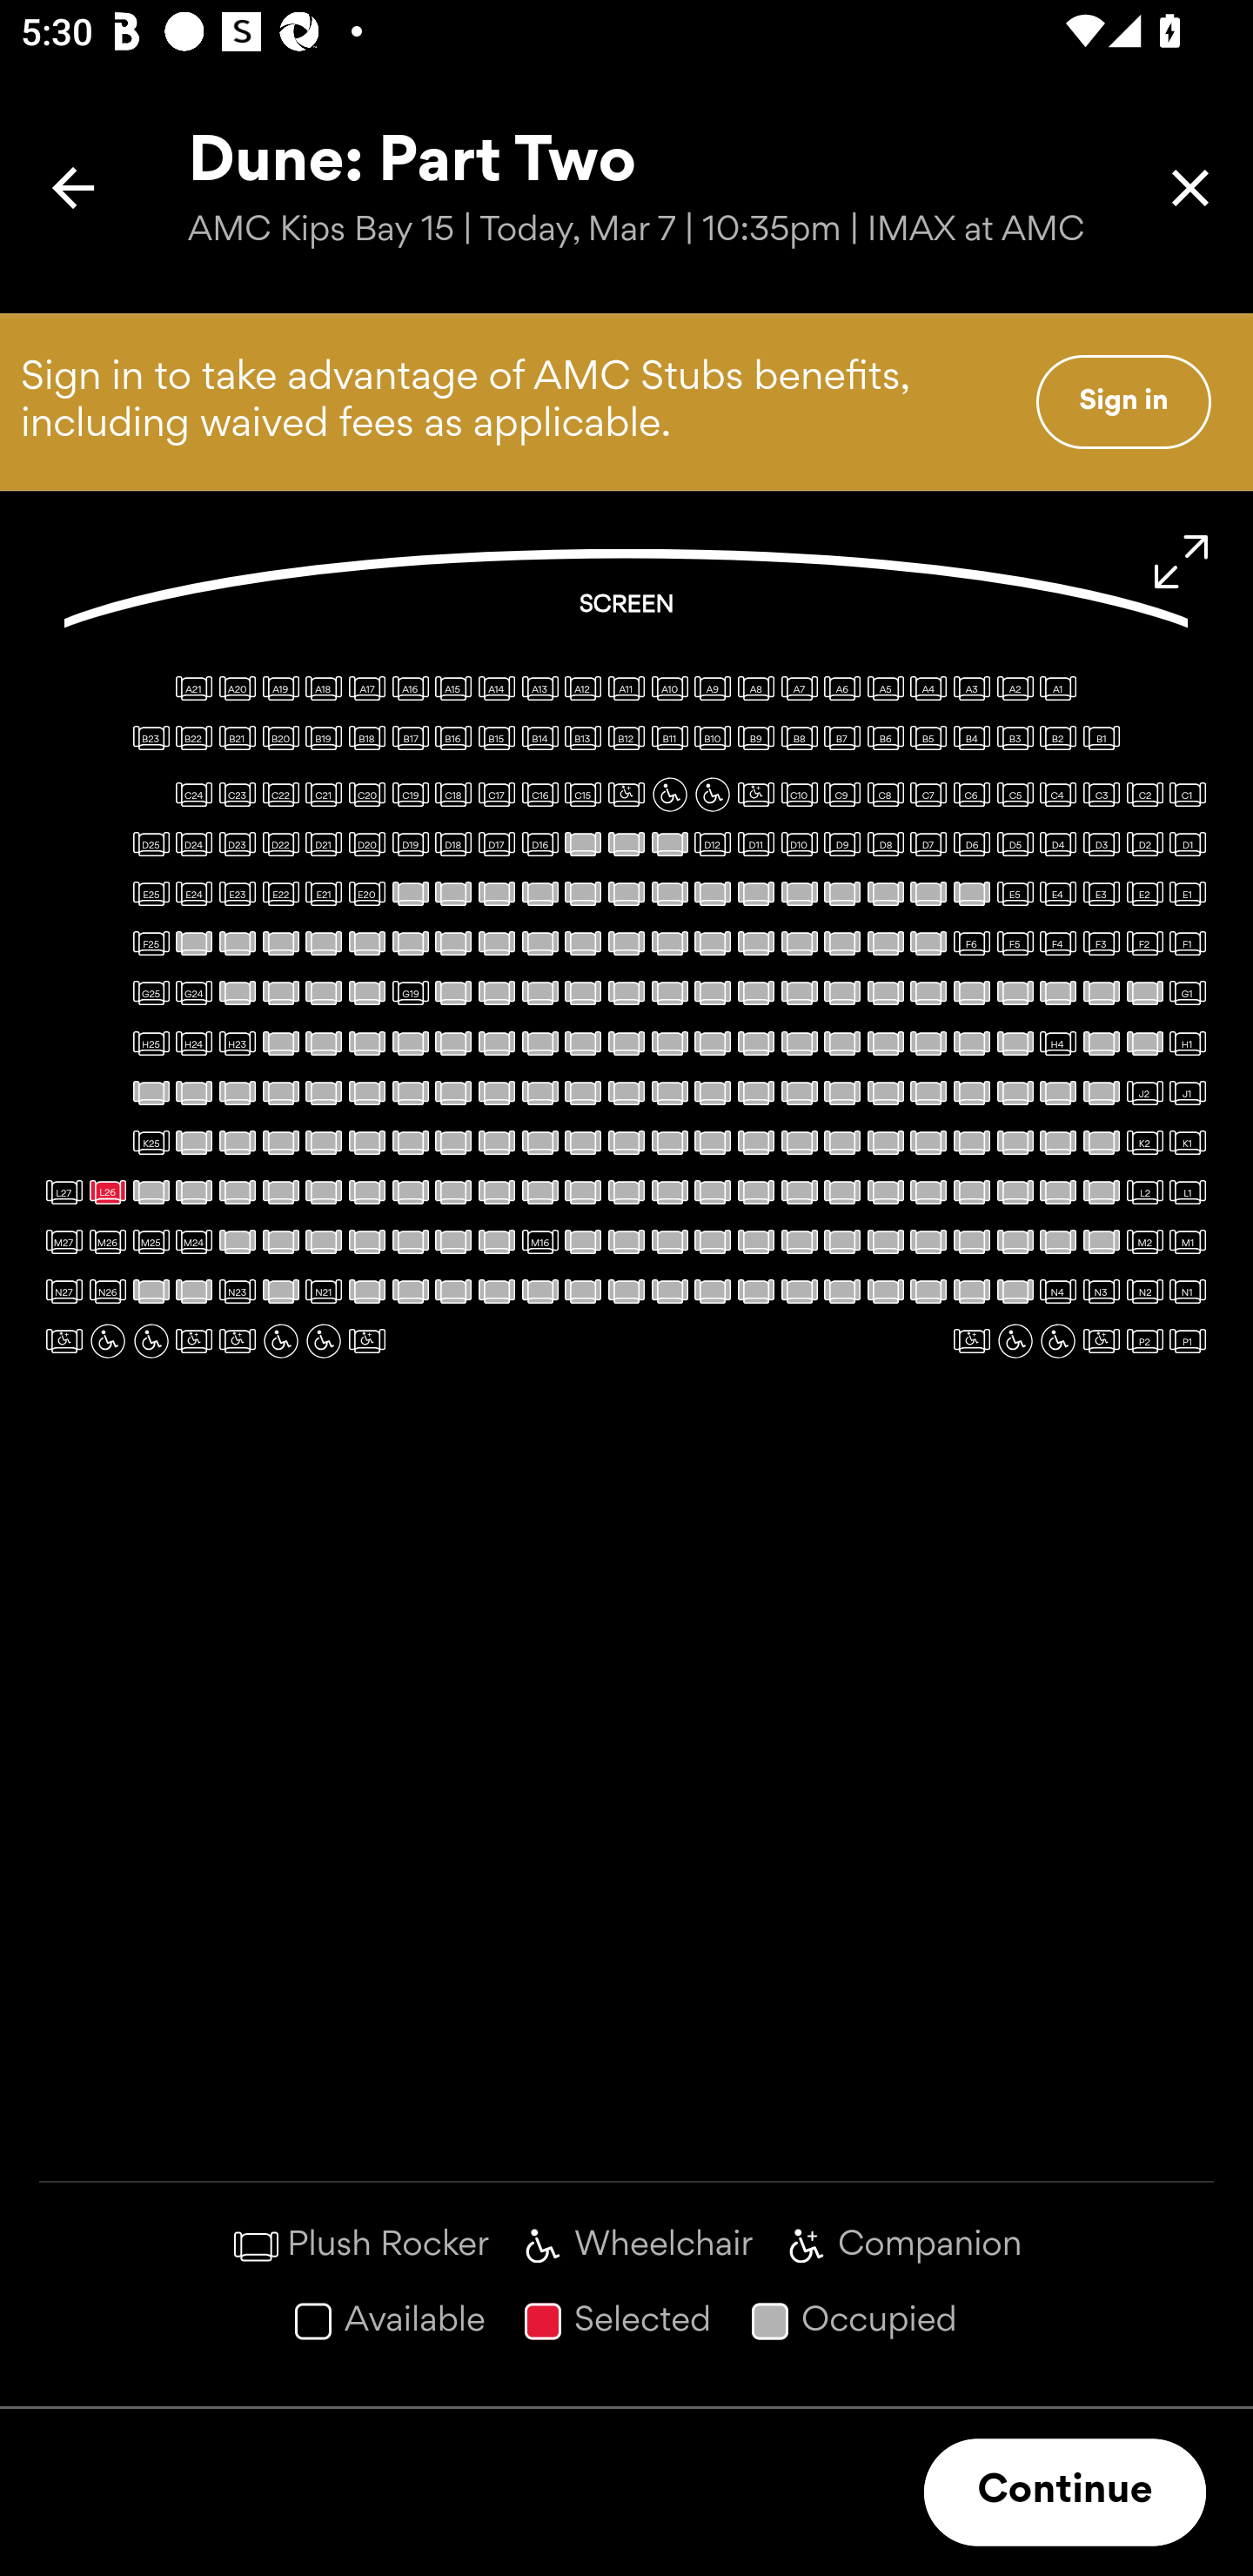 The image size is (1253, 2576). I want to click on A17, Regular seat, available, so click(367, 688).